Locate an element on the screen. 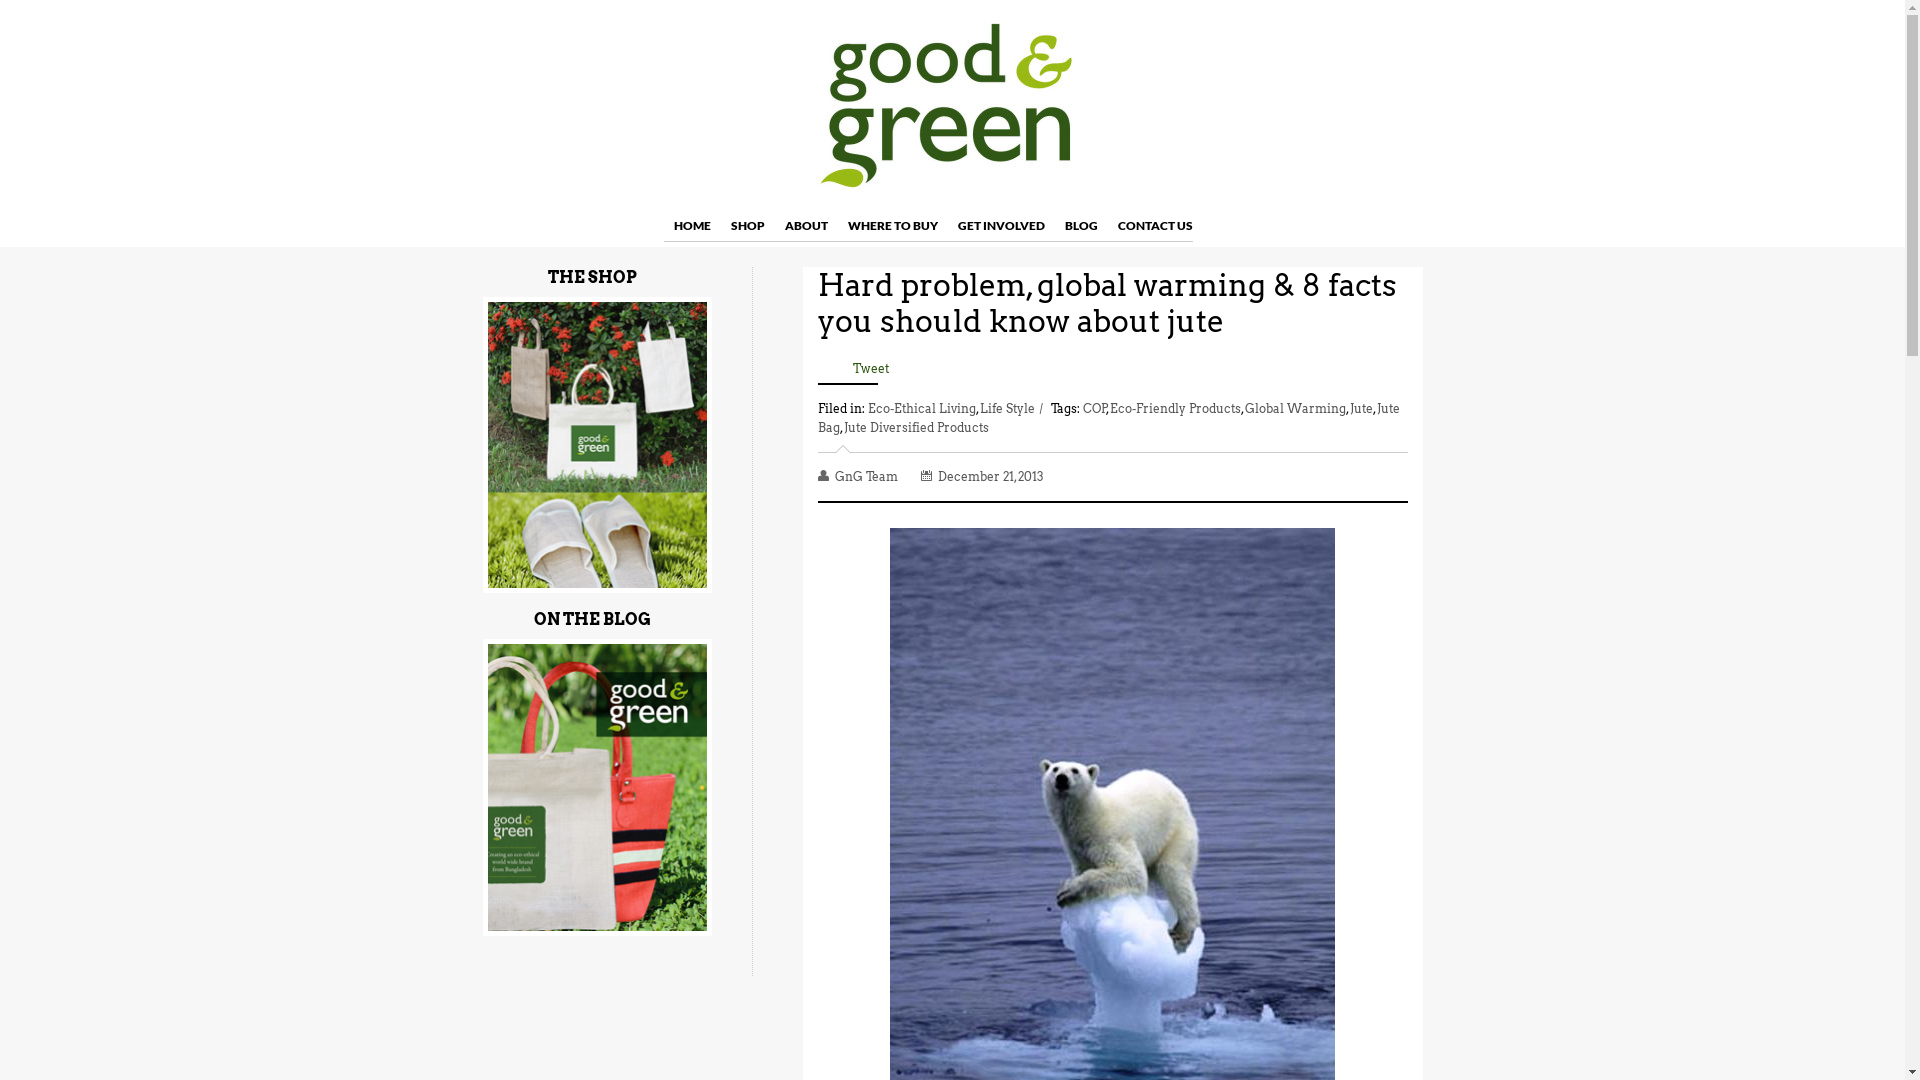  Eco-Friendly Products is located at coordinates (1176, 408).